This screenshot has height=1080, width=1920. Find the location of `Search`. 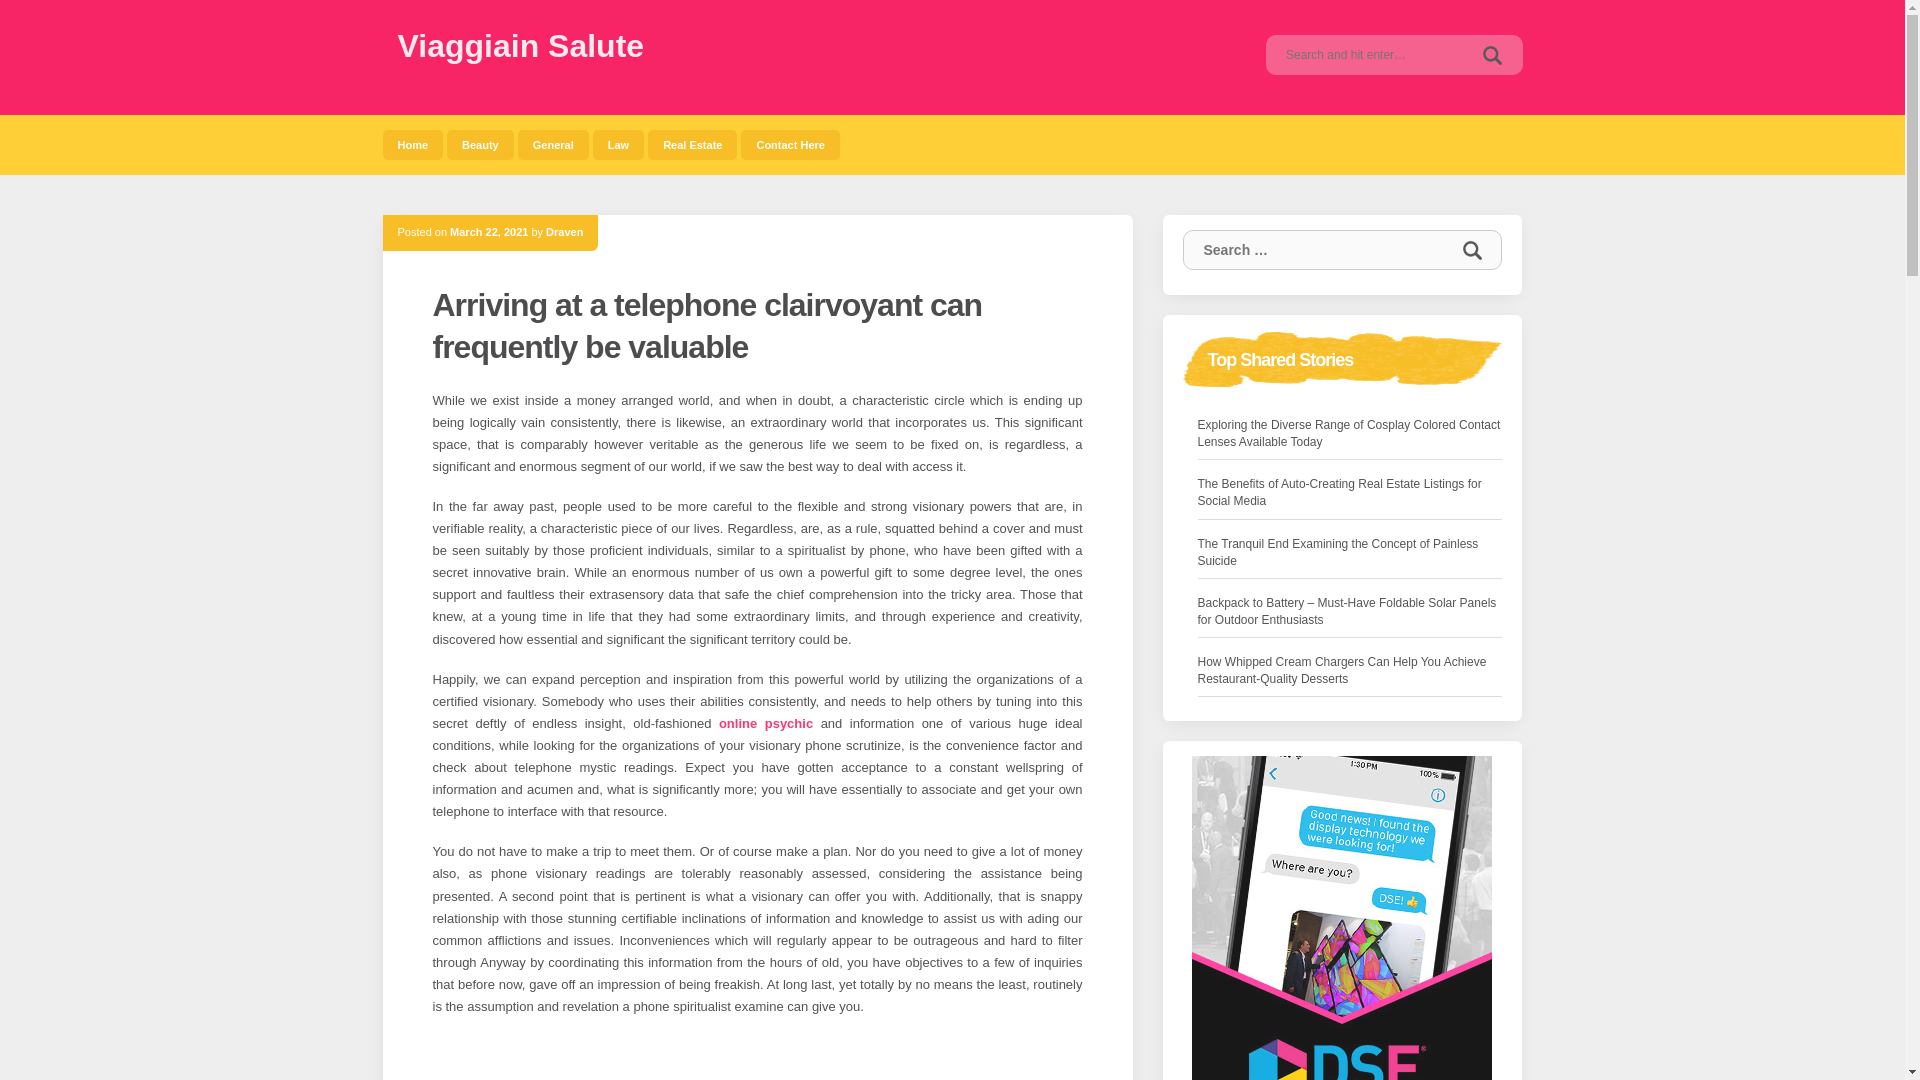

Search is located at coordinates (1471, 250).